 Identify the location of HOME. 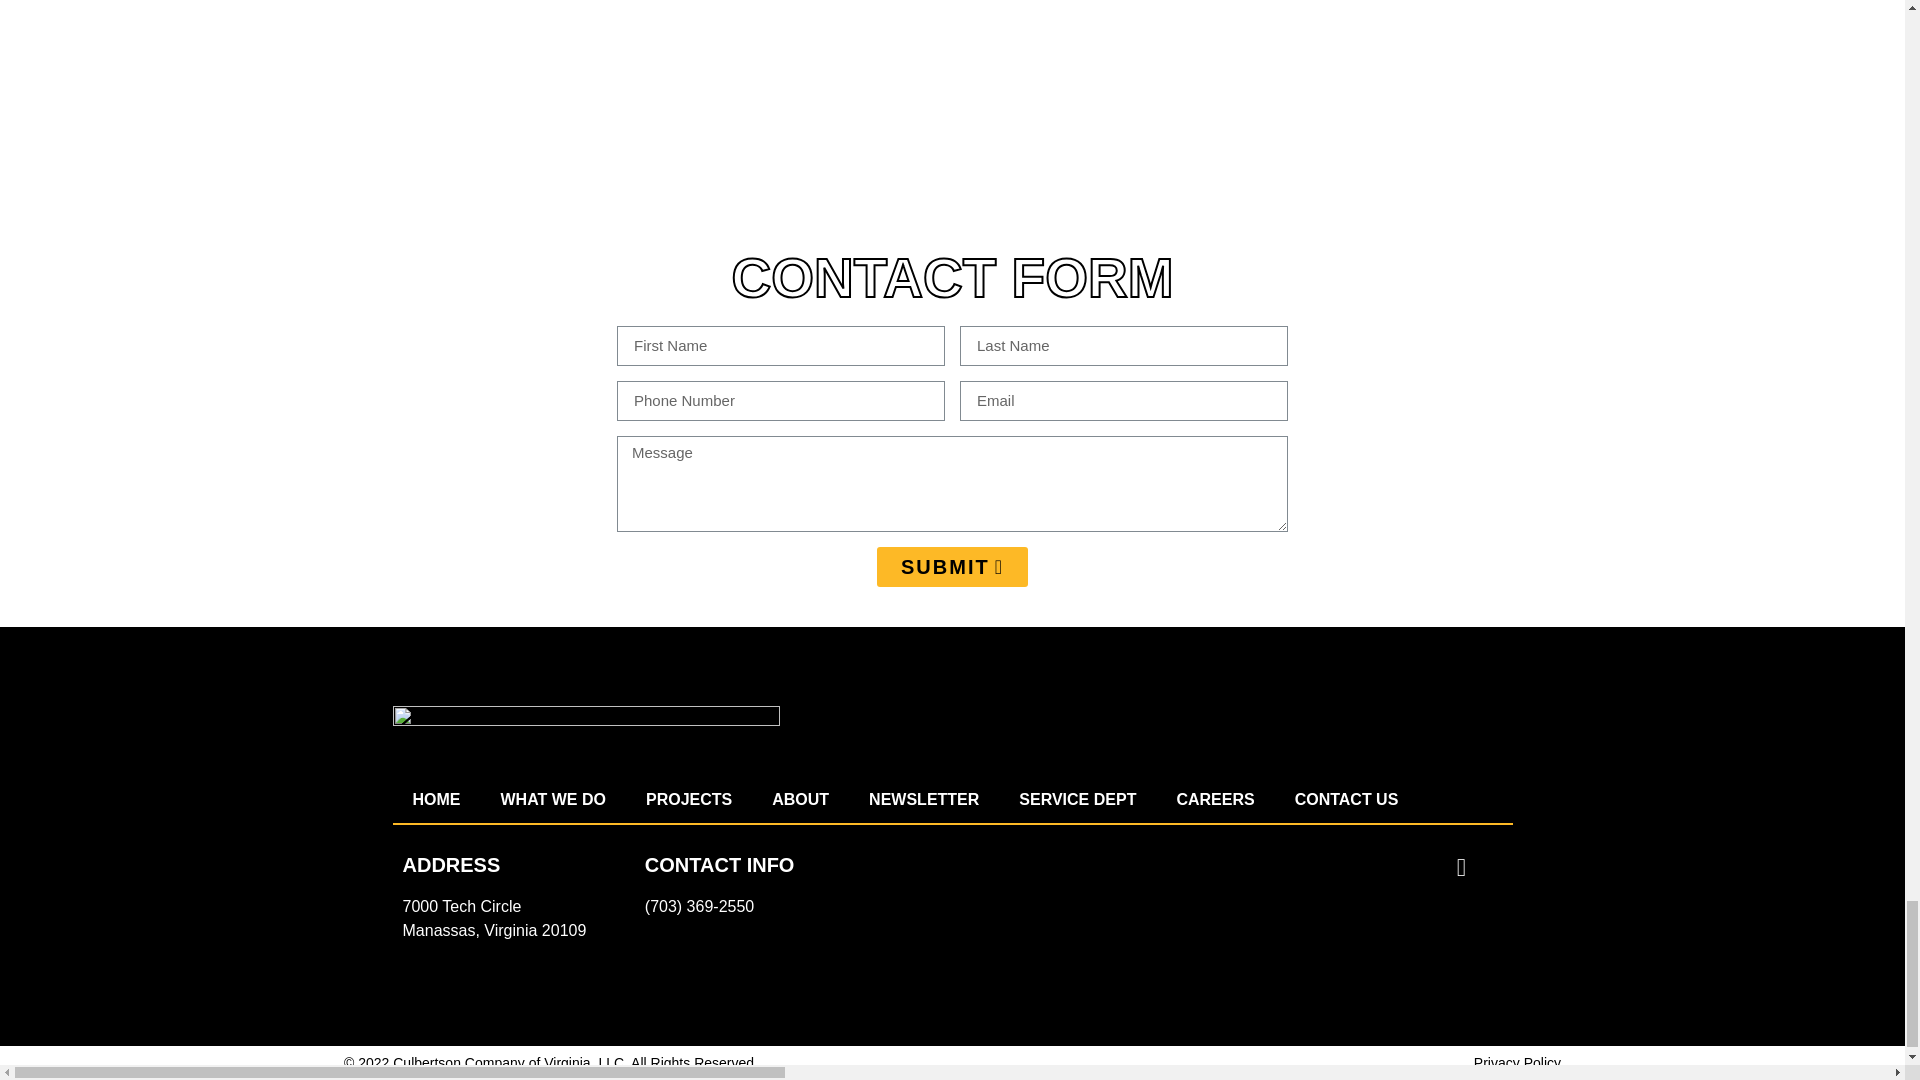
(436, 799).